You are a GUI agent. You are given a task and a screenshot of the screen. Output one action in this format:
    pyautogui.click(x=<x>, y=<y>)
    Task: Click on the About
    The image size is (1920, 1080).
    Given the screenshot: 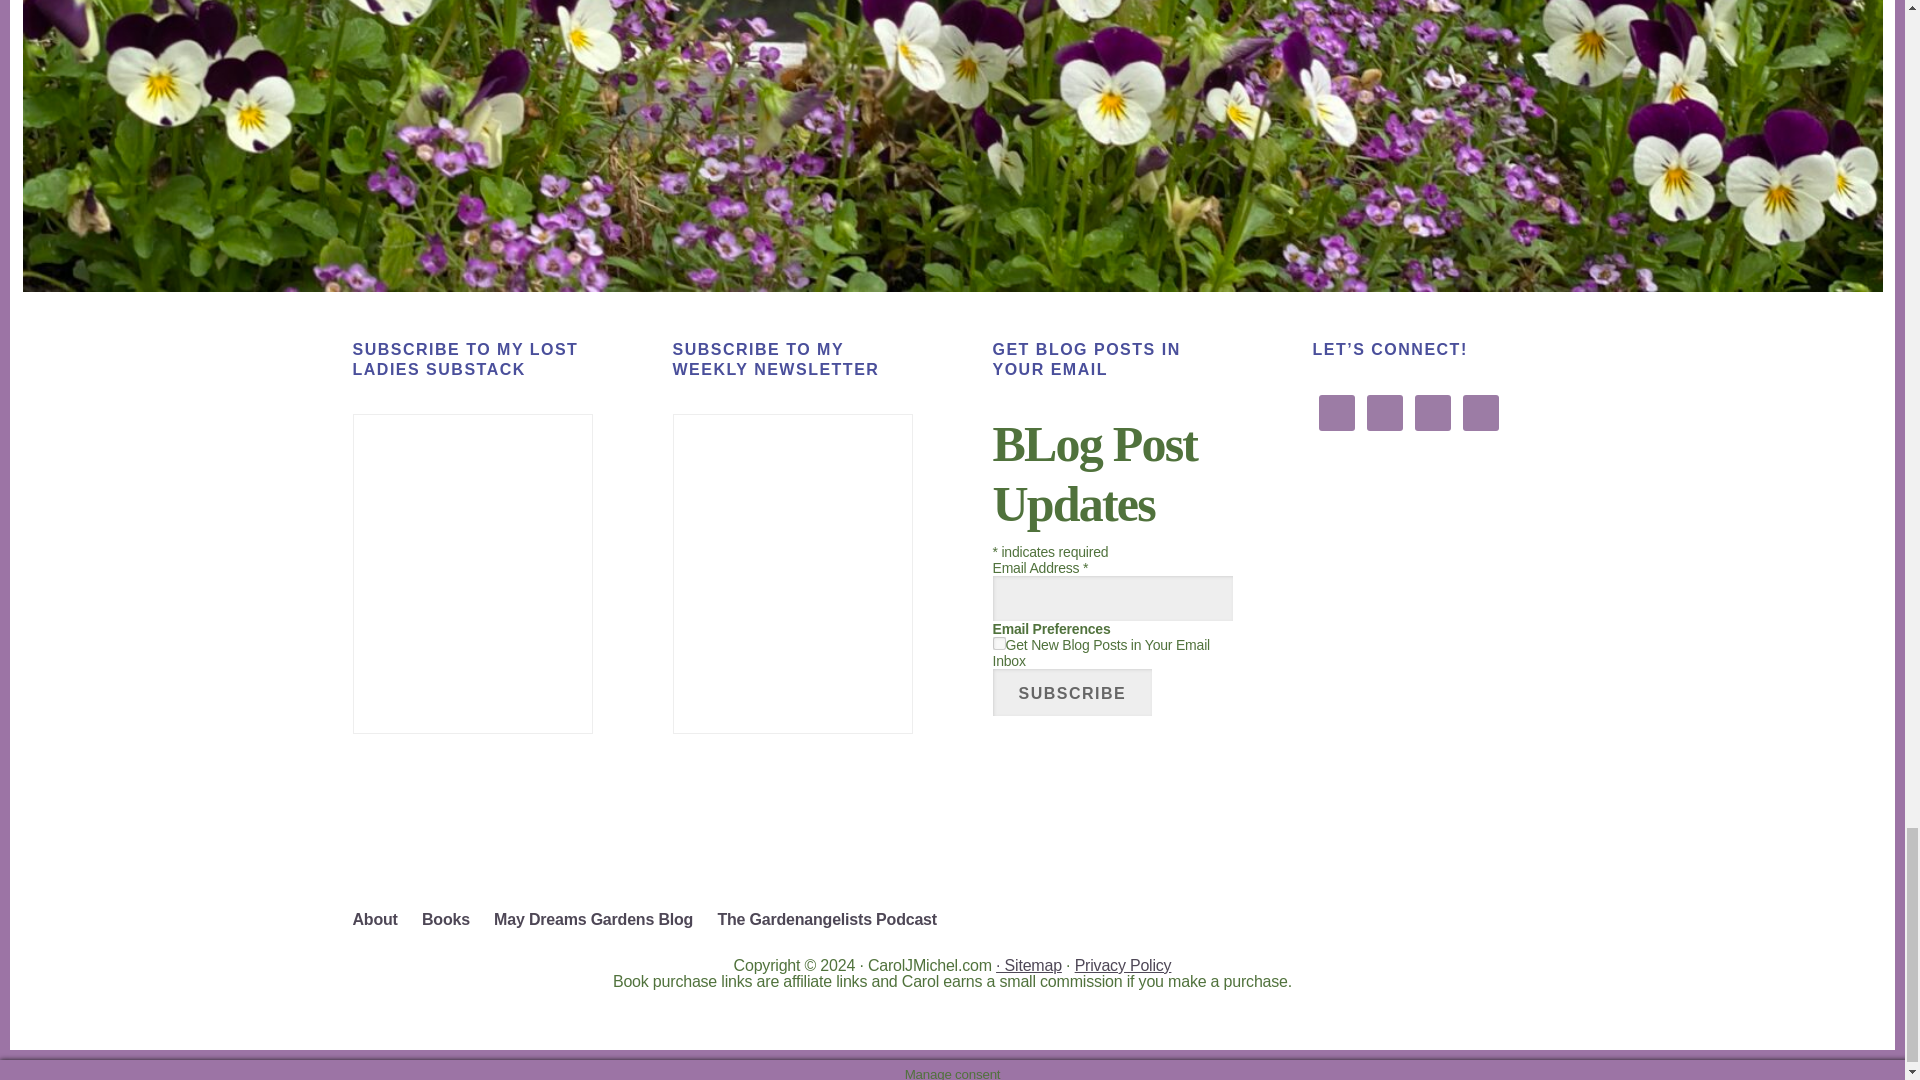 What is the action you would take?
    pyautogui.click(x=384, y=920)
    